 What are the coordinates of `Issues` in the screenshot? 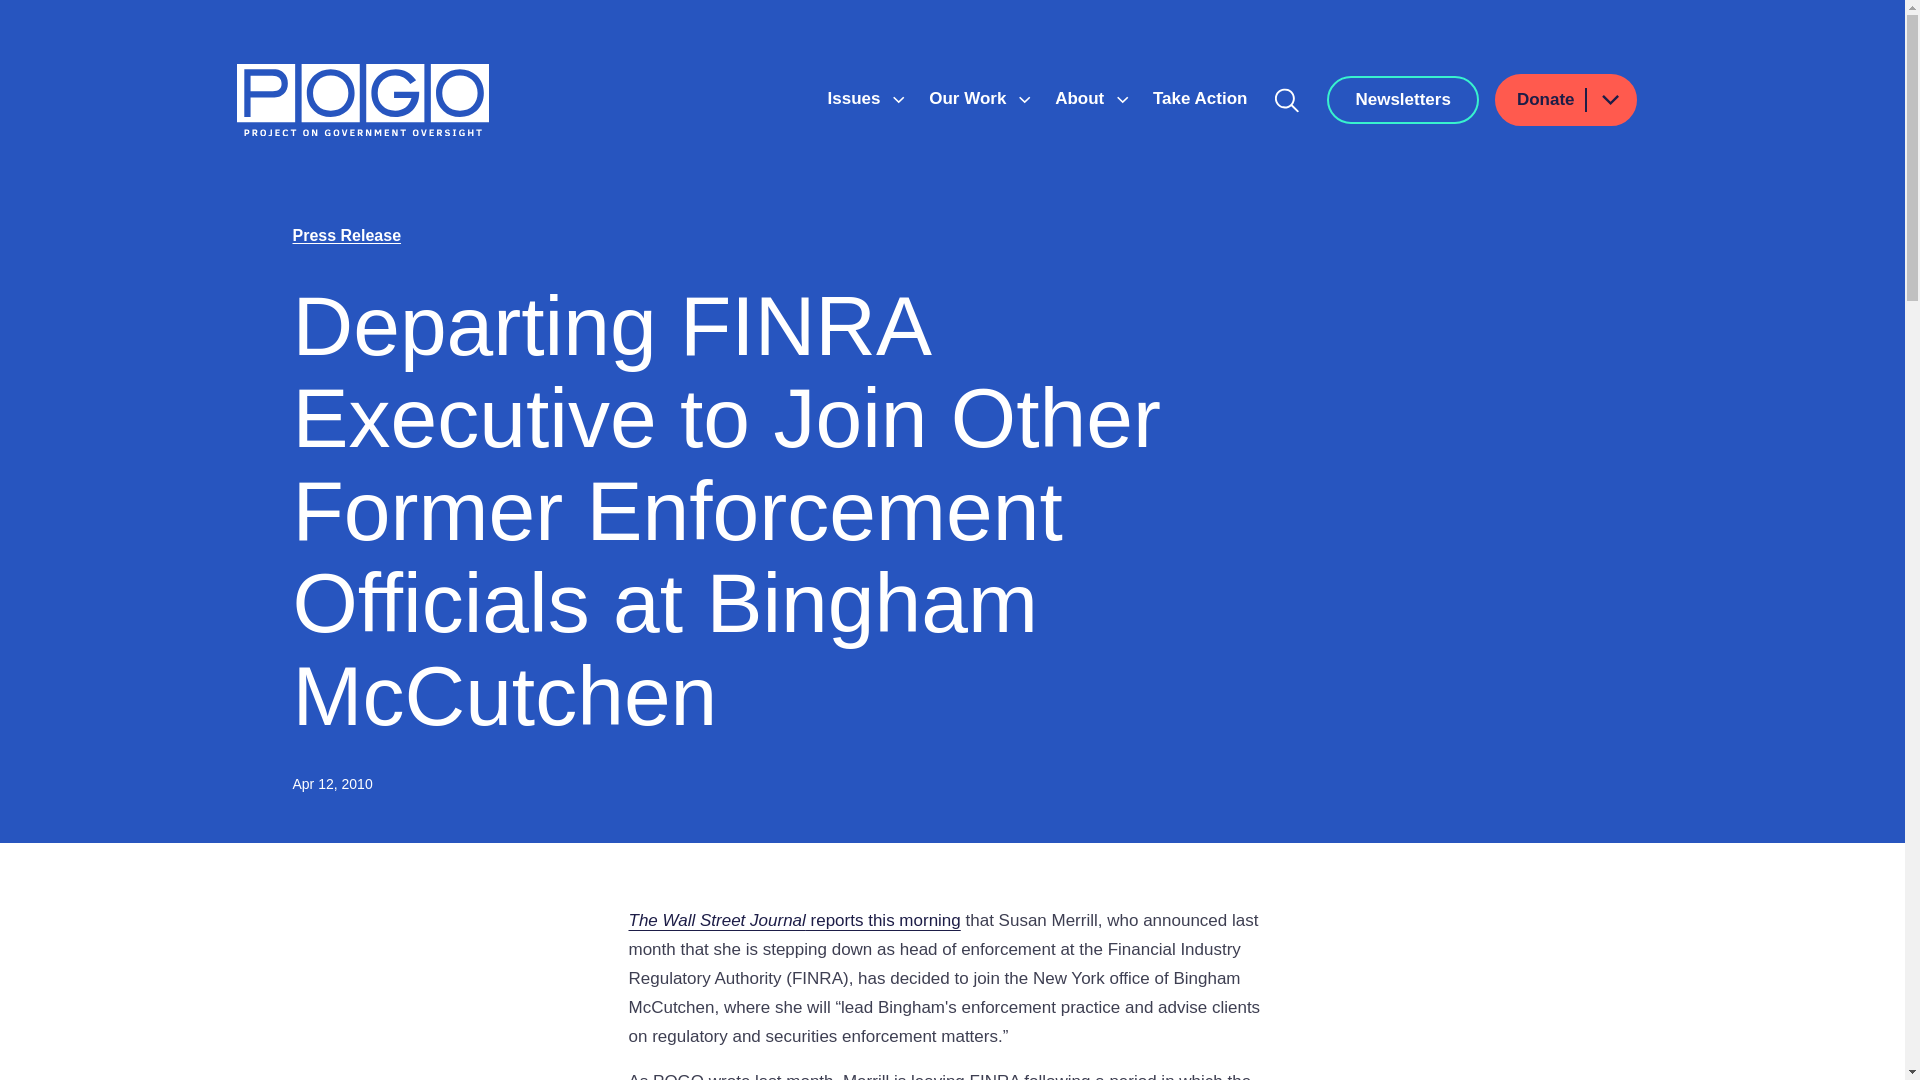 It's located at (856, 98).